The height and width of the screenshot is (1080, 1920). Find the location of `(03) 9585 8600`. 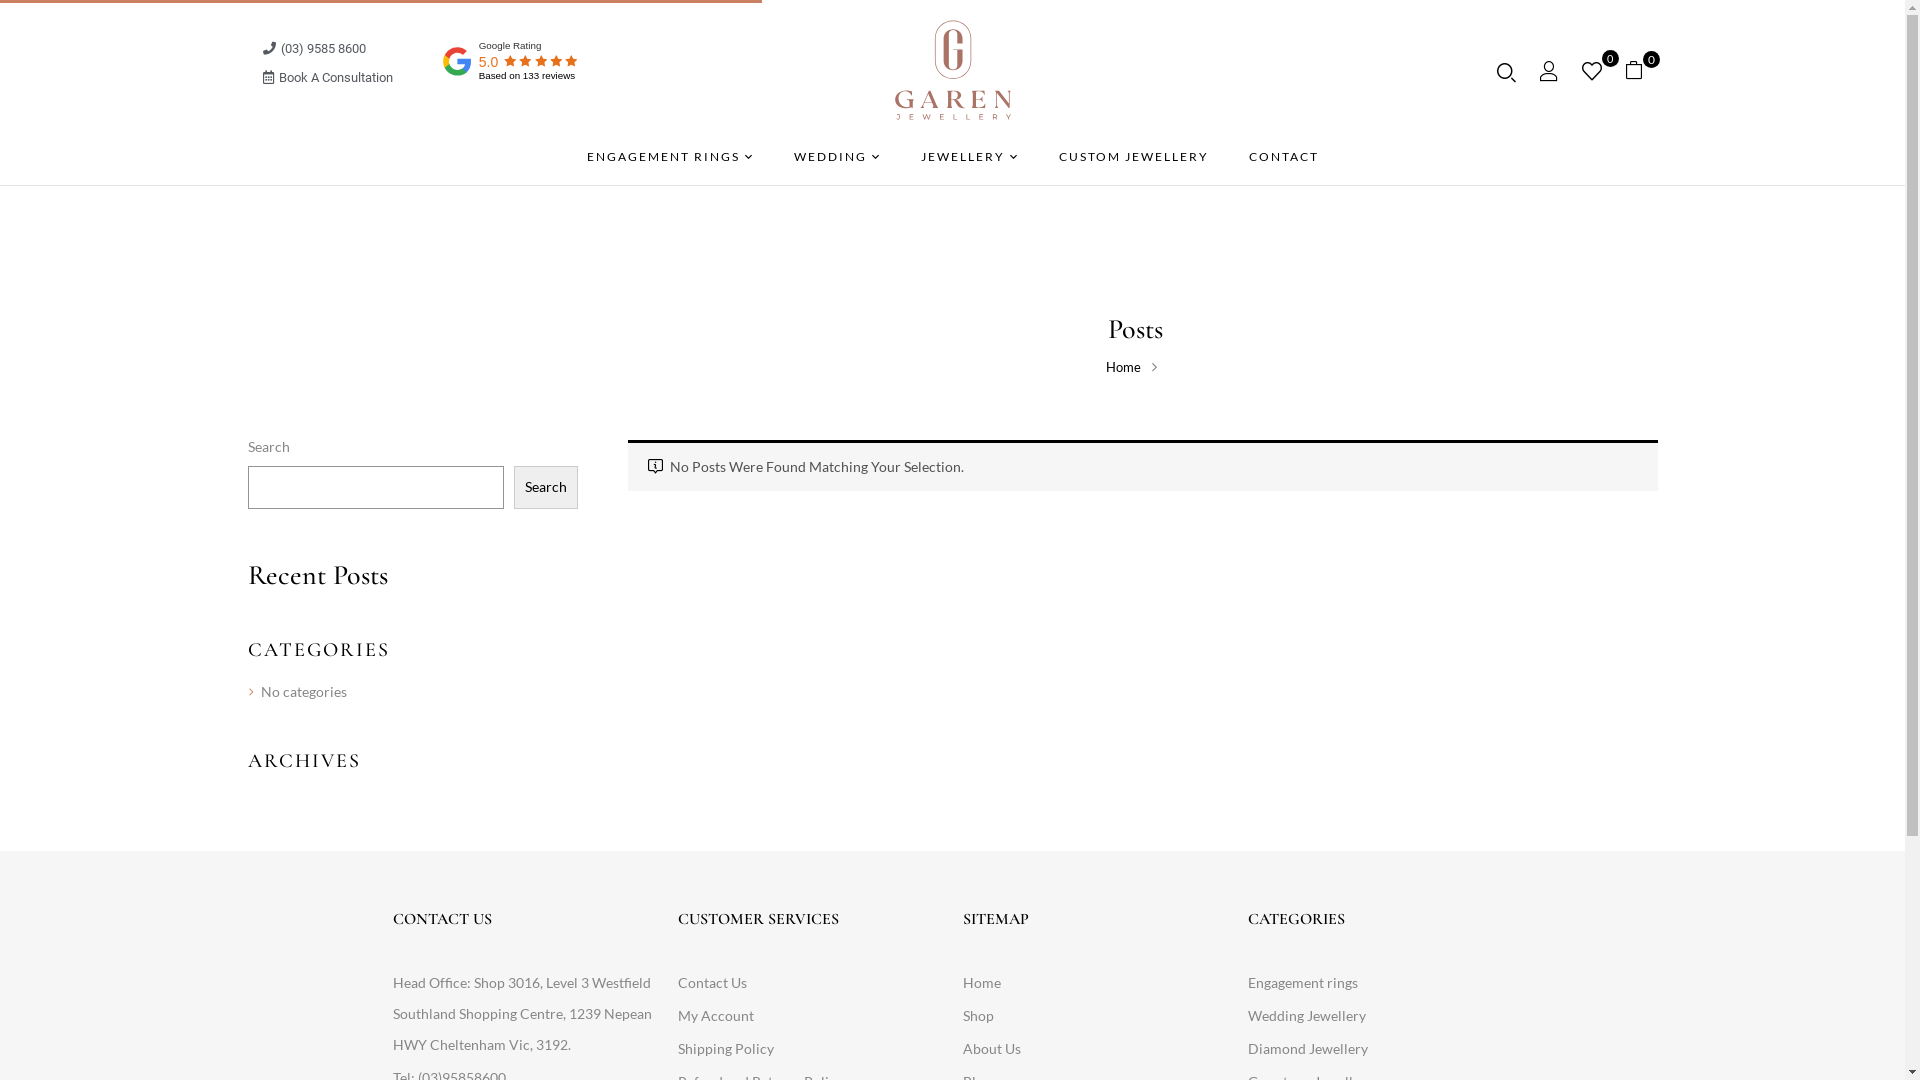

(03) 9585 8600 is located at coordinates (314, 48).